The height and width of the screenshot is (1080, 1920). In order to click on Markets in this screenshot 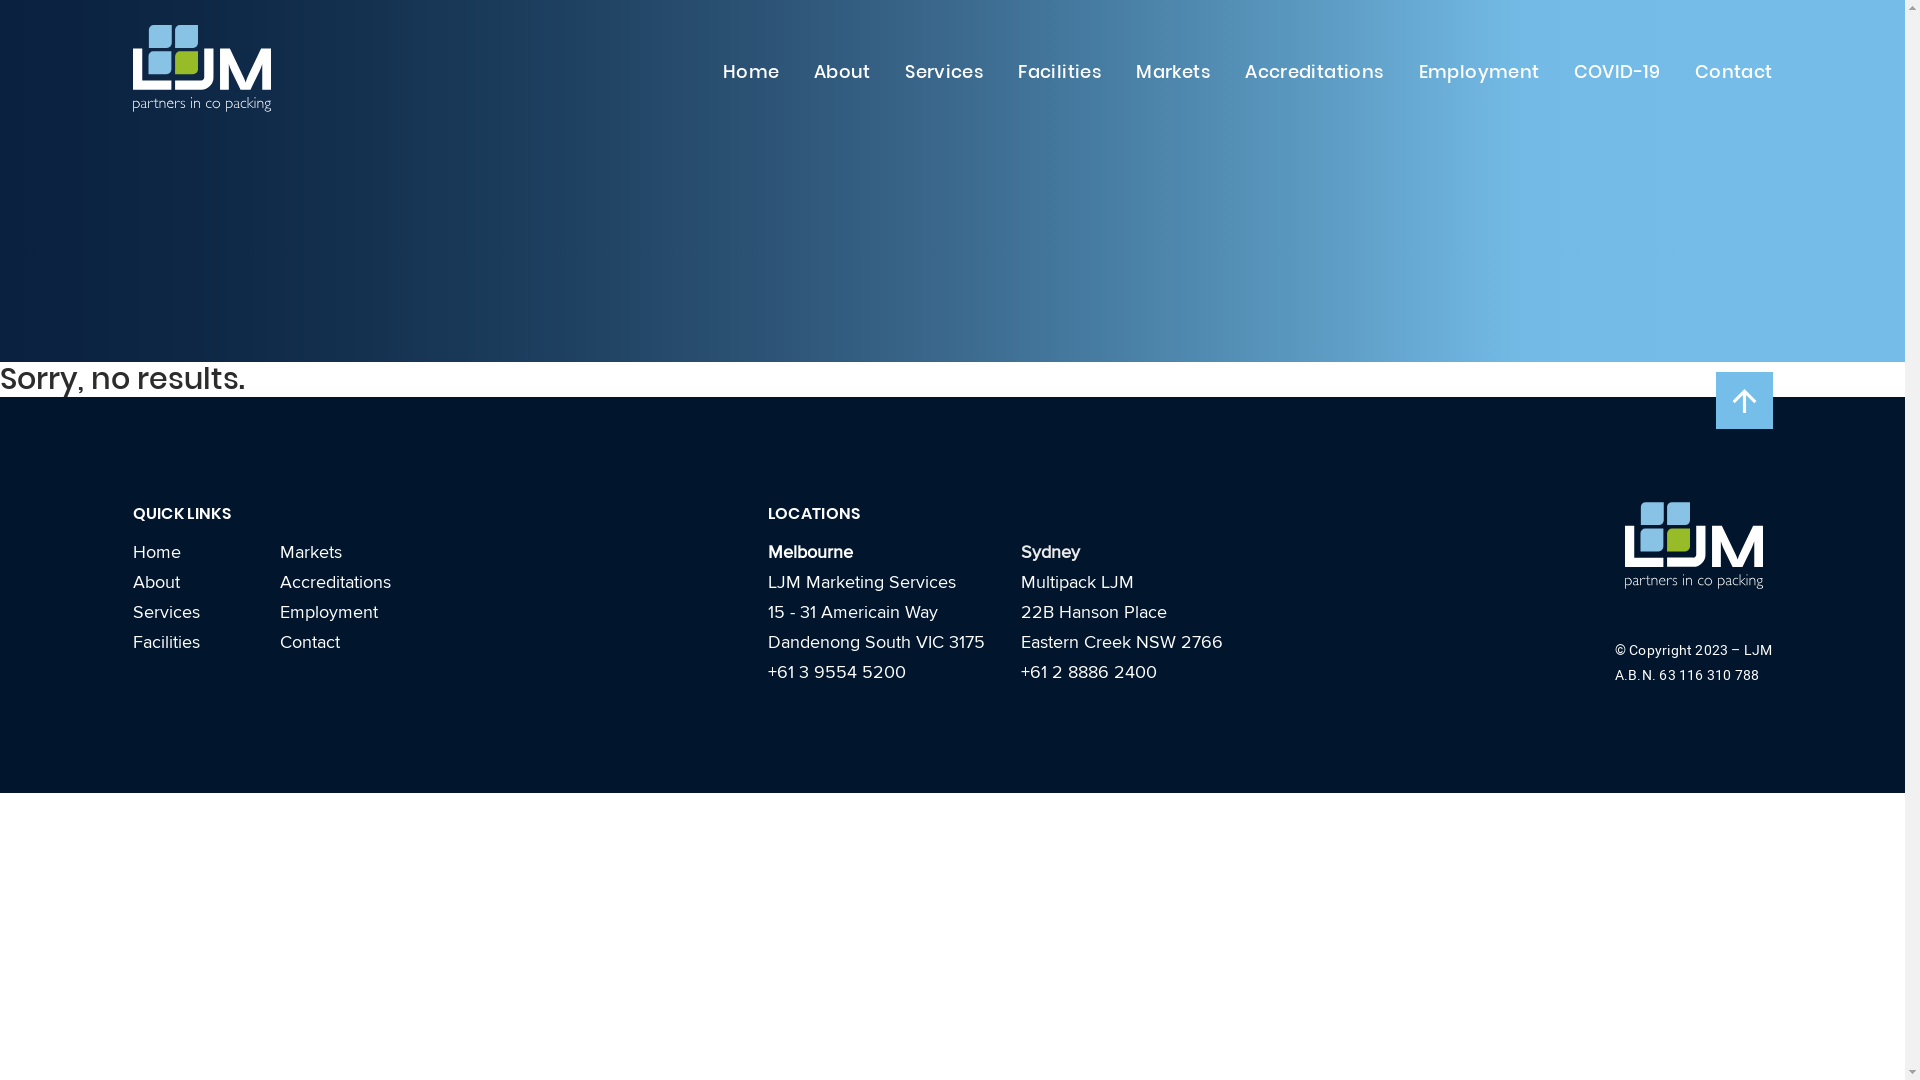, I will do `click(311, 552)`.